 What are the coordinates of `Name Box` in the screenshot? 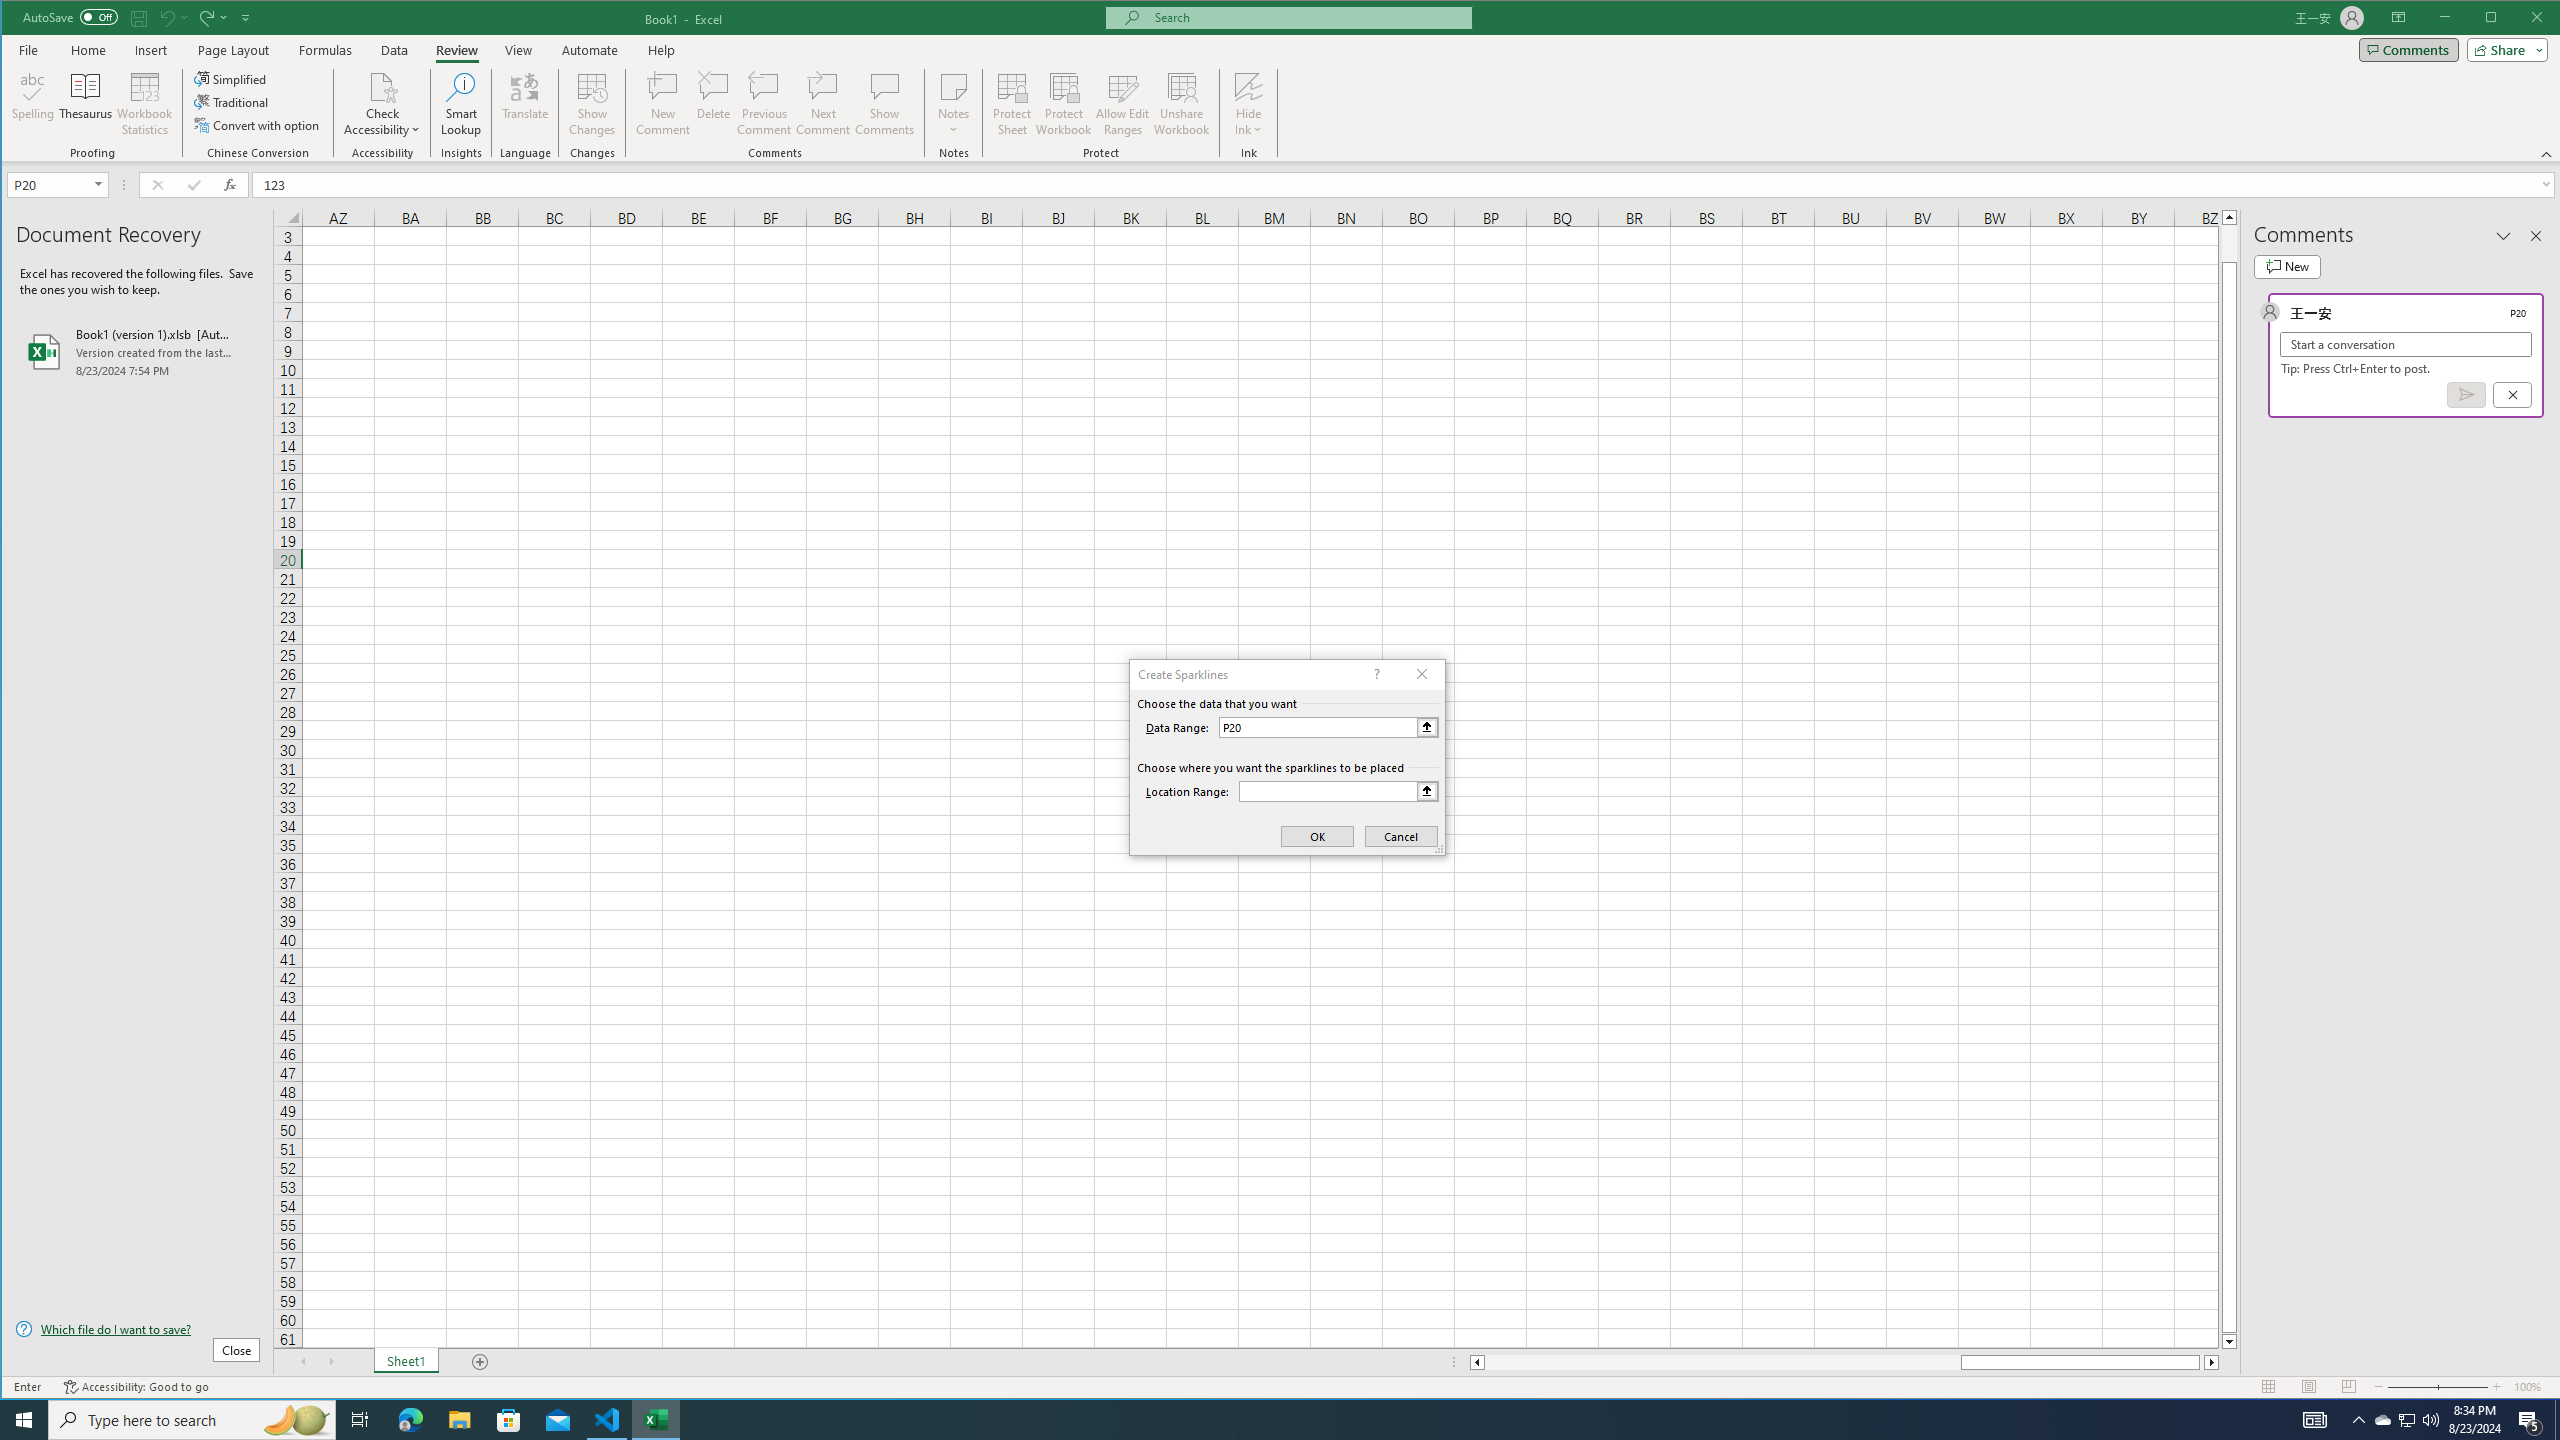 It's located at (48, 184).